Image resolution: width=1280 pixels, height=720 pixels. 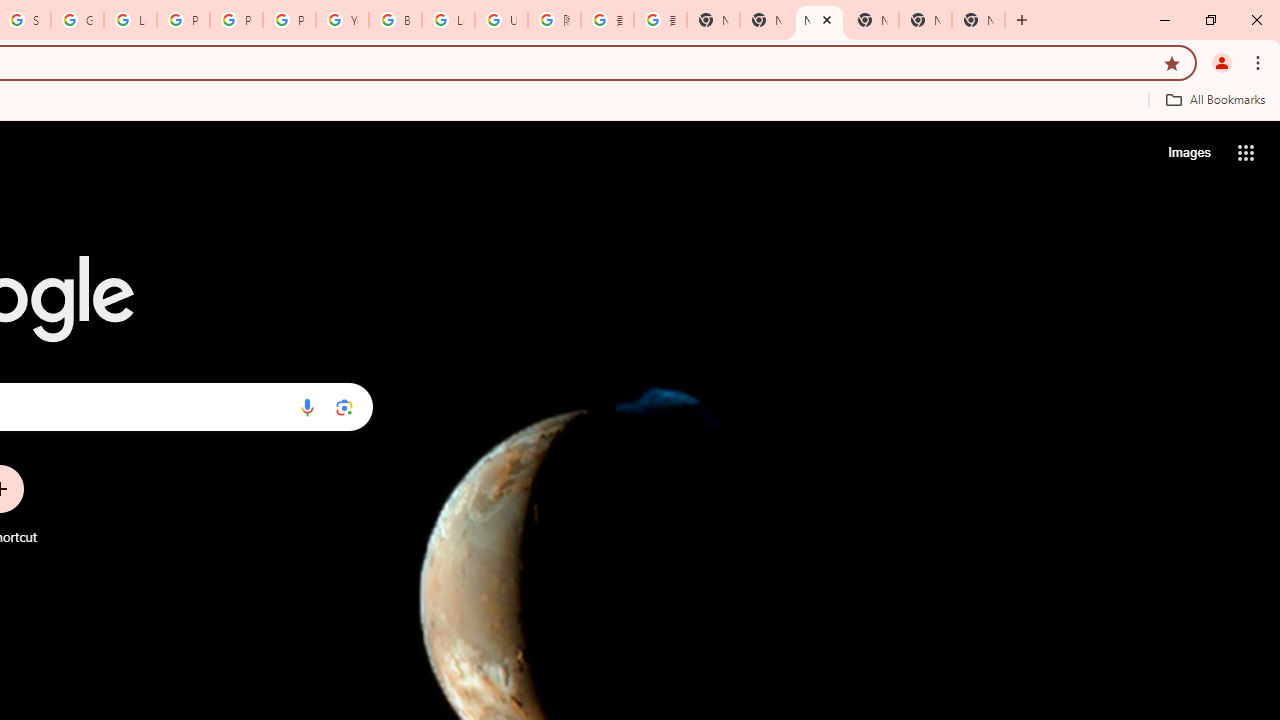 What do you see at coordinates (344, 407) in the screenshot?
I see `Search by image` at bounding box center [344, 407].